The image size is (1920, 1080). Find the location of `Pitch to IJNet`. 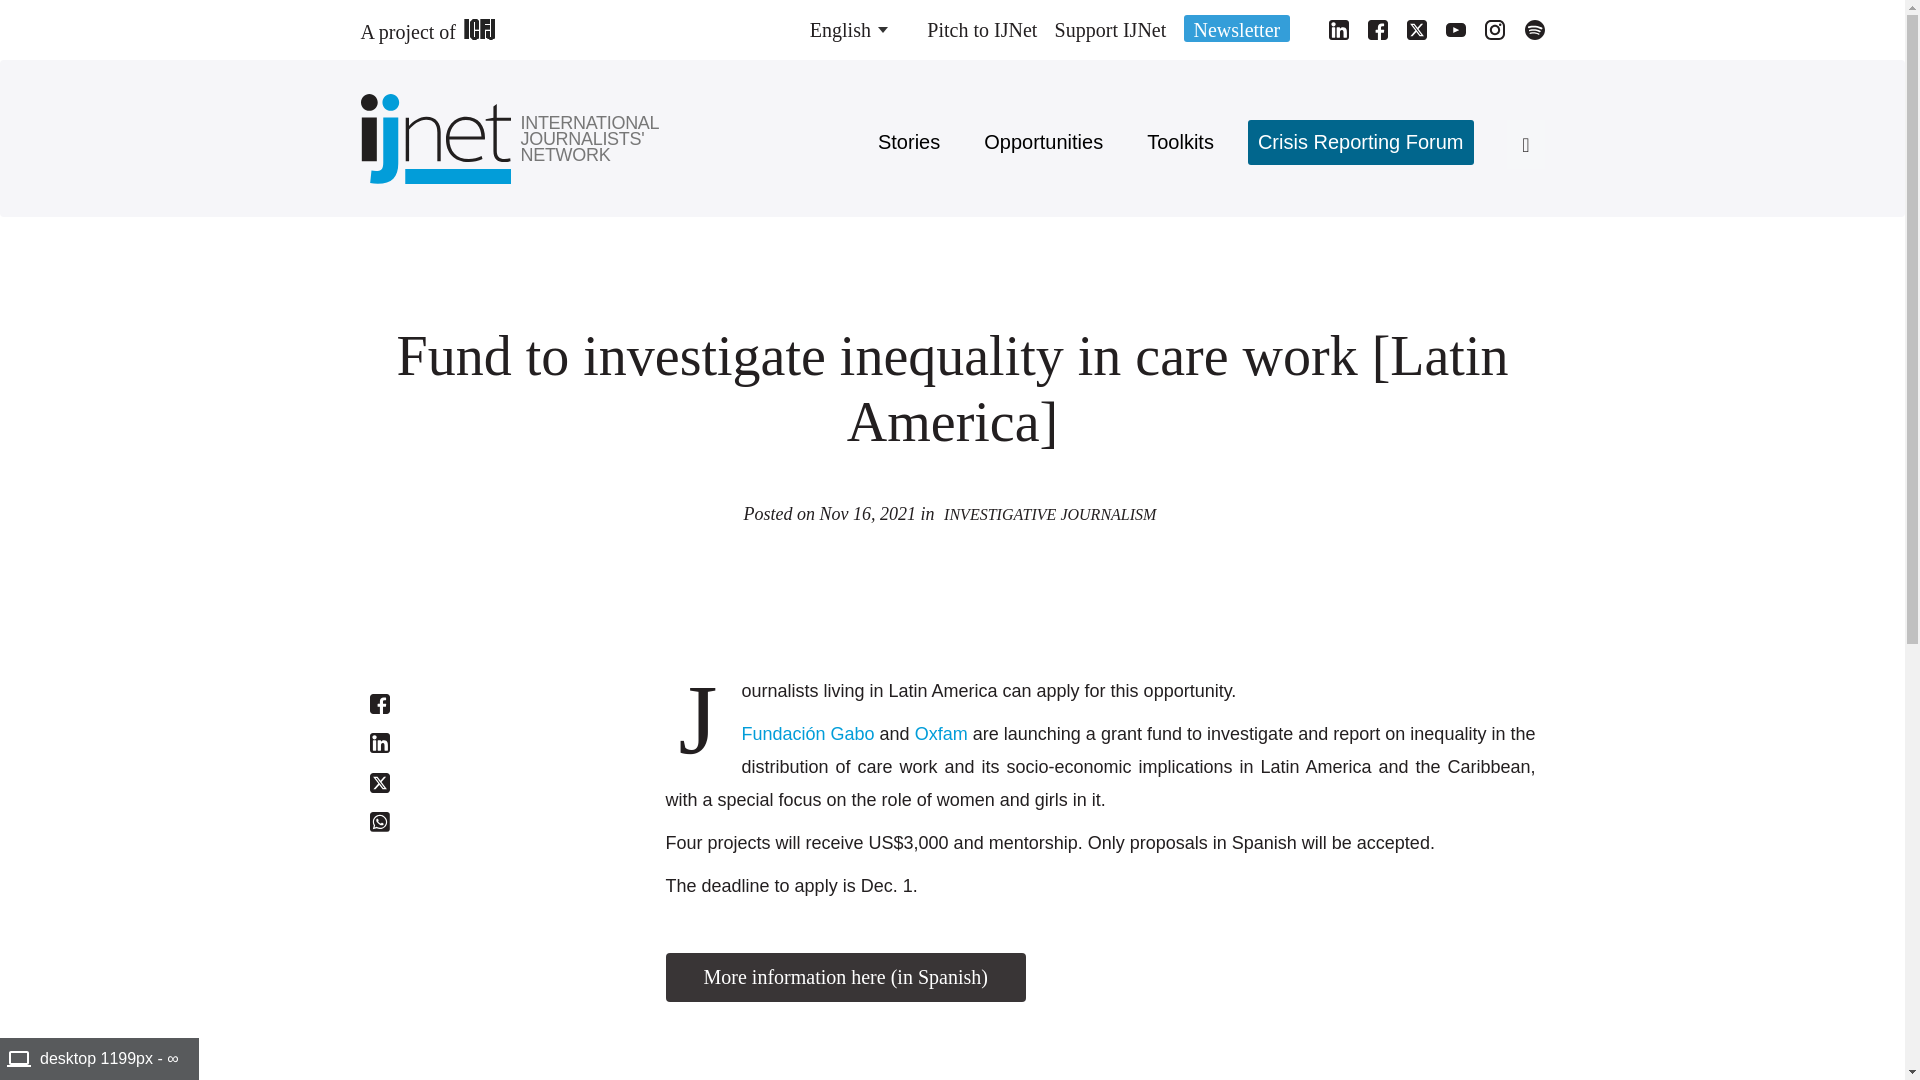

Pitch to IJNet is located at coordinates (982, 30).